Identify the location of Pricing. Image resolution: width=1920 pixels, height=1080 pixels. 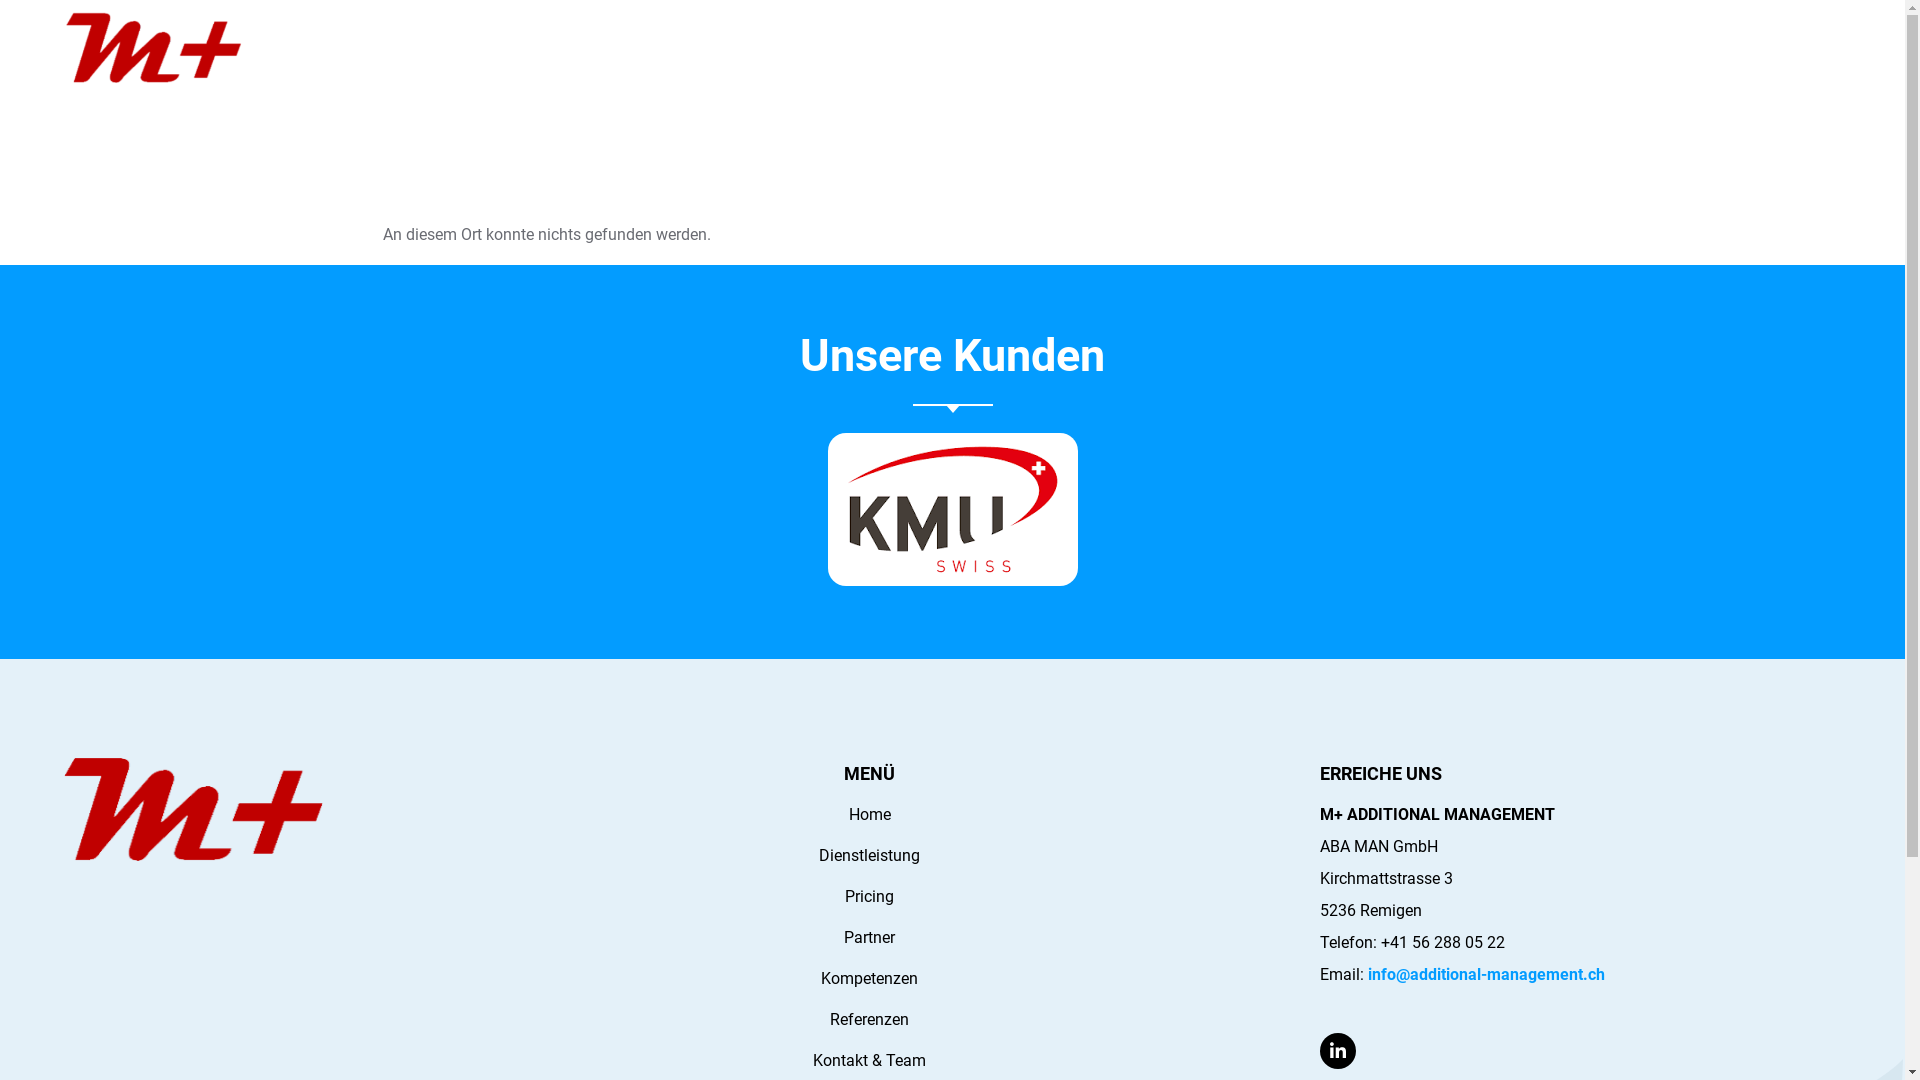
(640, 96).